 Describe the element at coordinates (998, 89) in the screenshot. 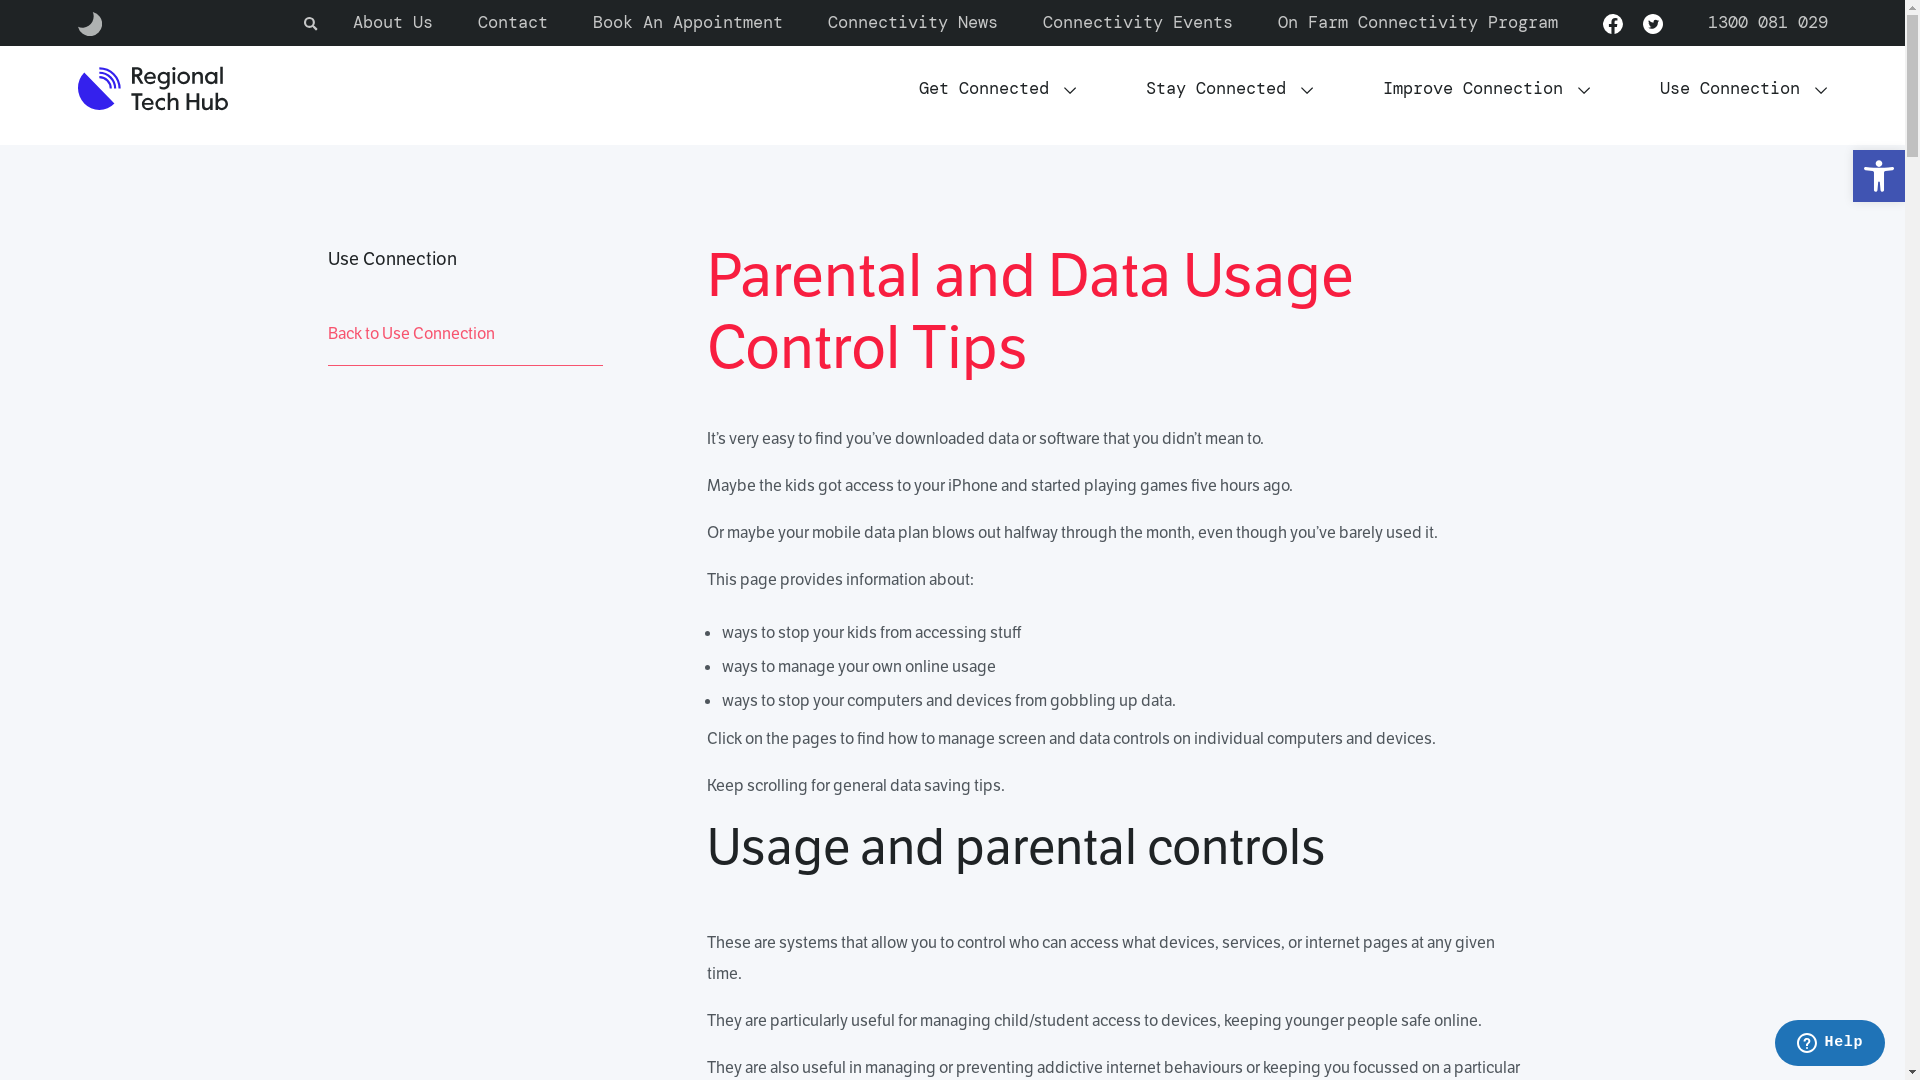

I see `Get Connected` at that location.